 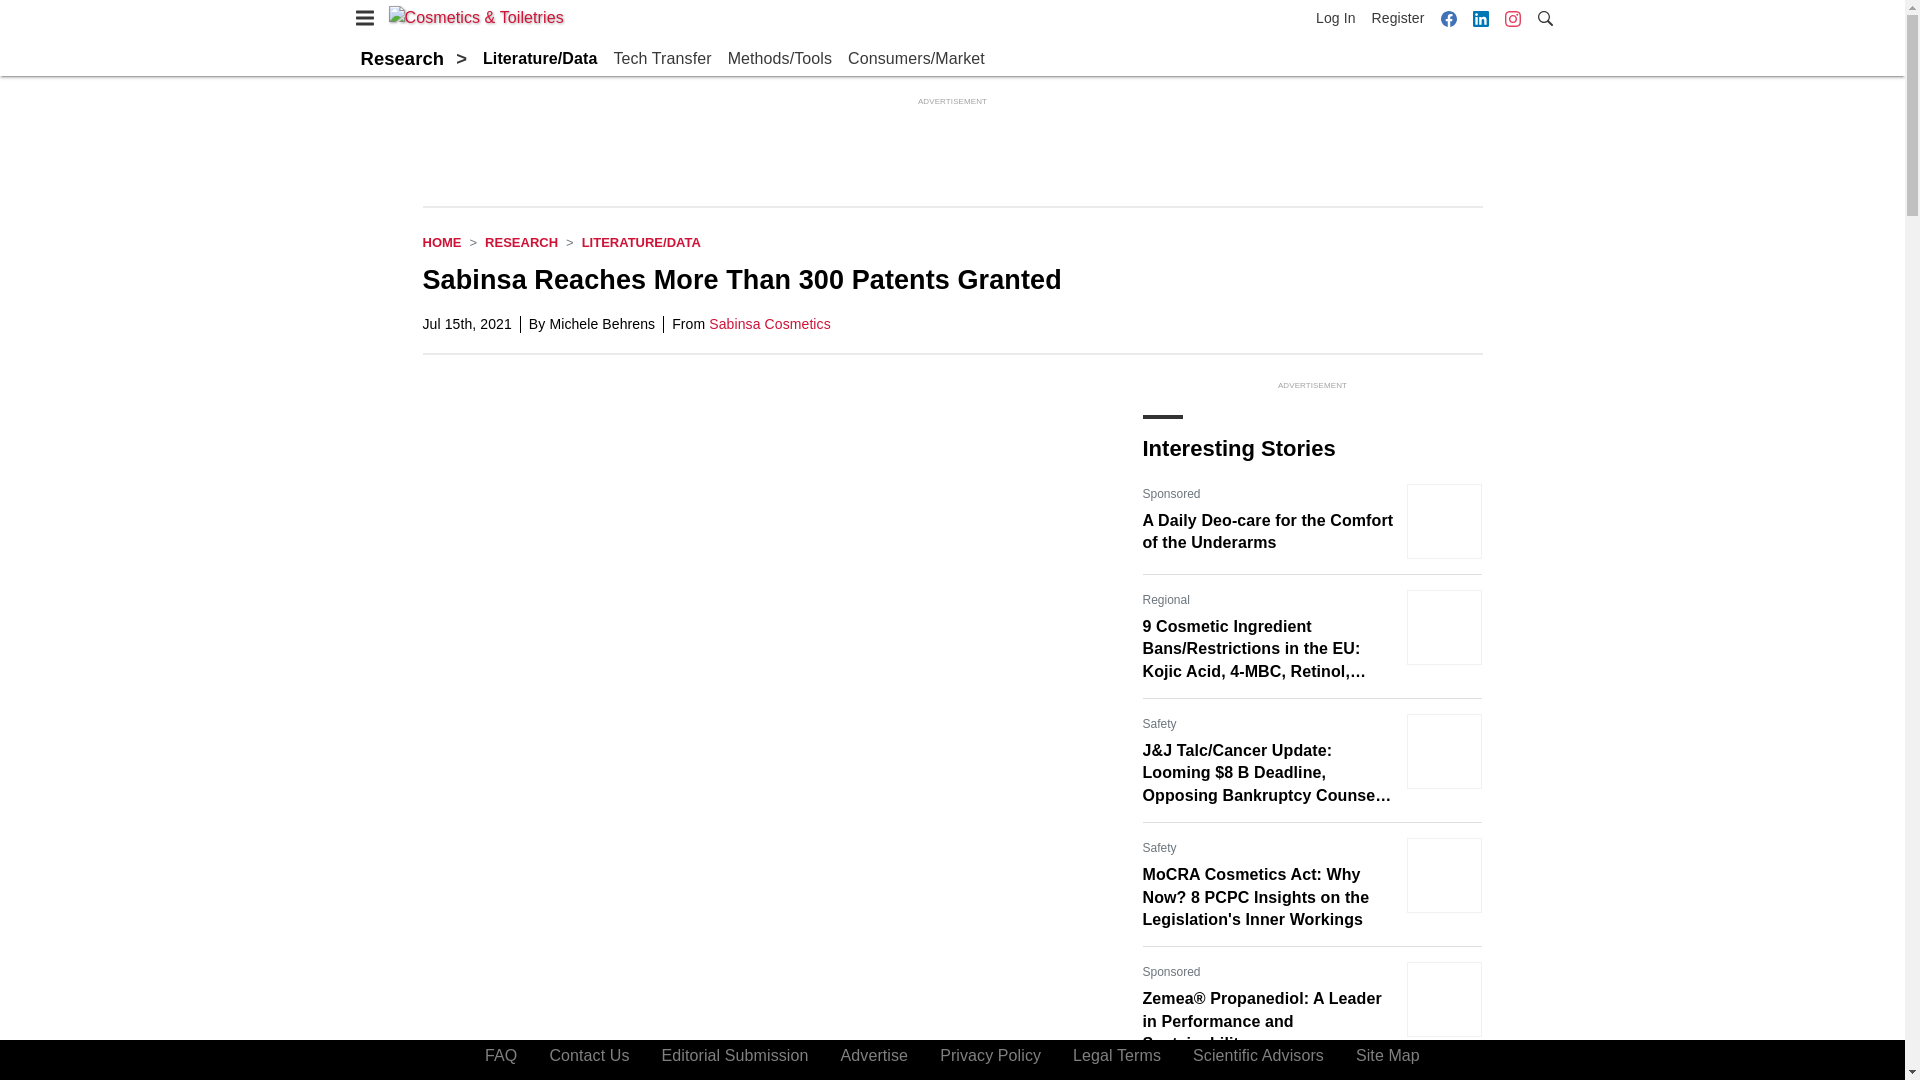 What do you see at coordinates (441, 242) in the screenshot?
I see `Home` at bounding box center [441, 242].